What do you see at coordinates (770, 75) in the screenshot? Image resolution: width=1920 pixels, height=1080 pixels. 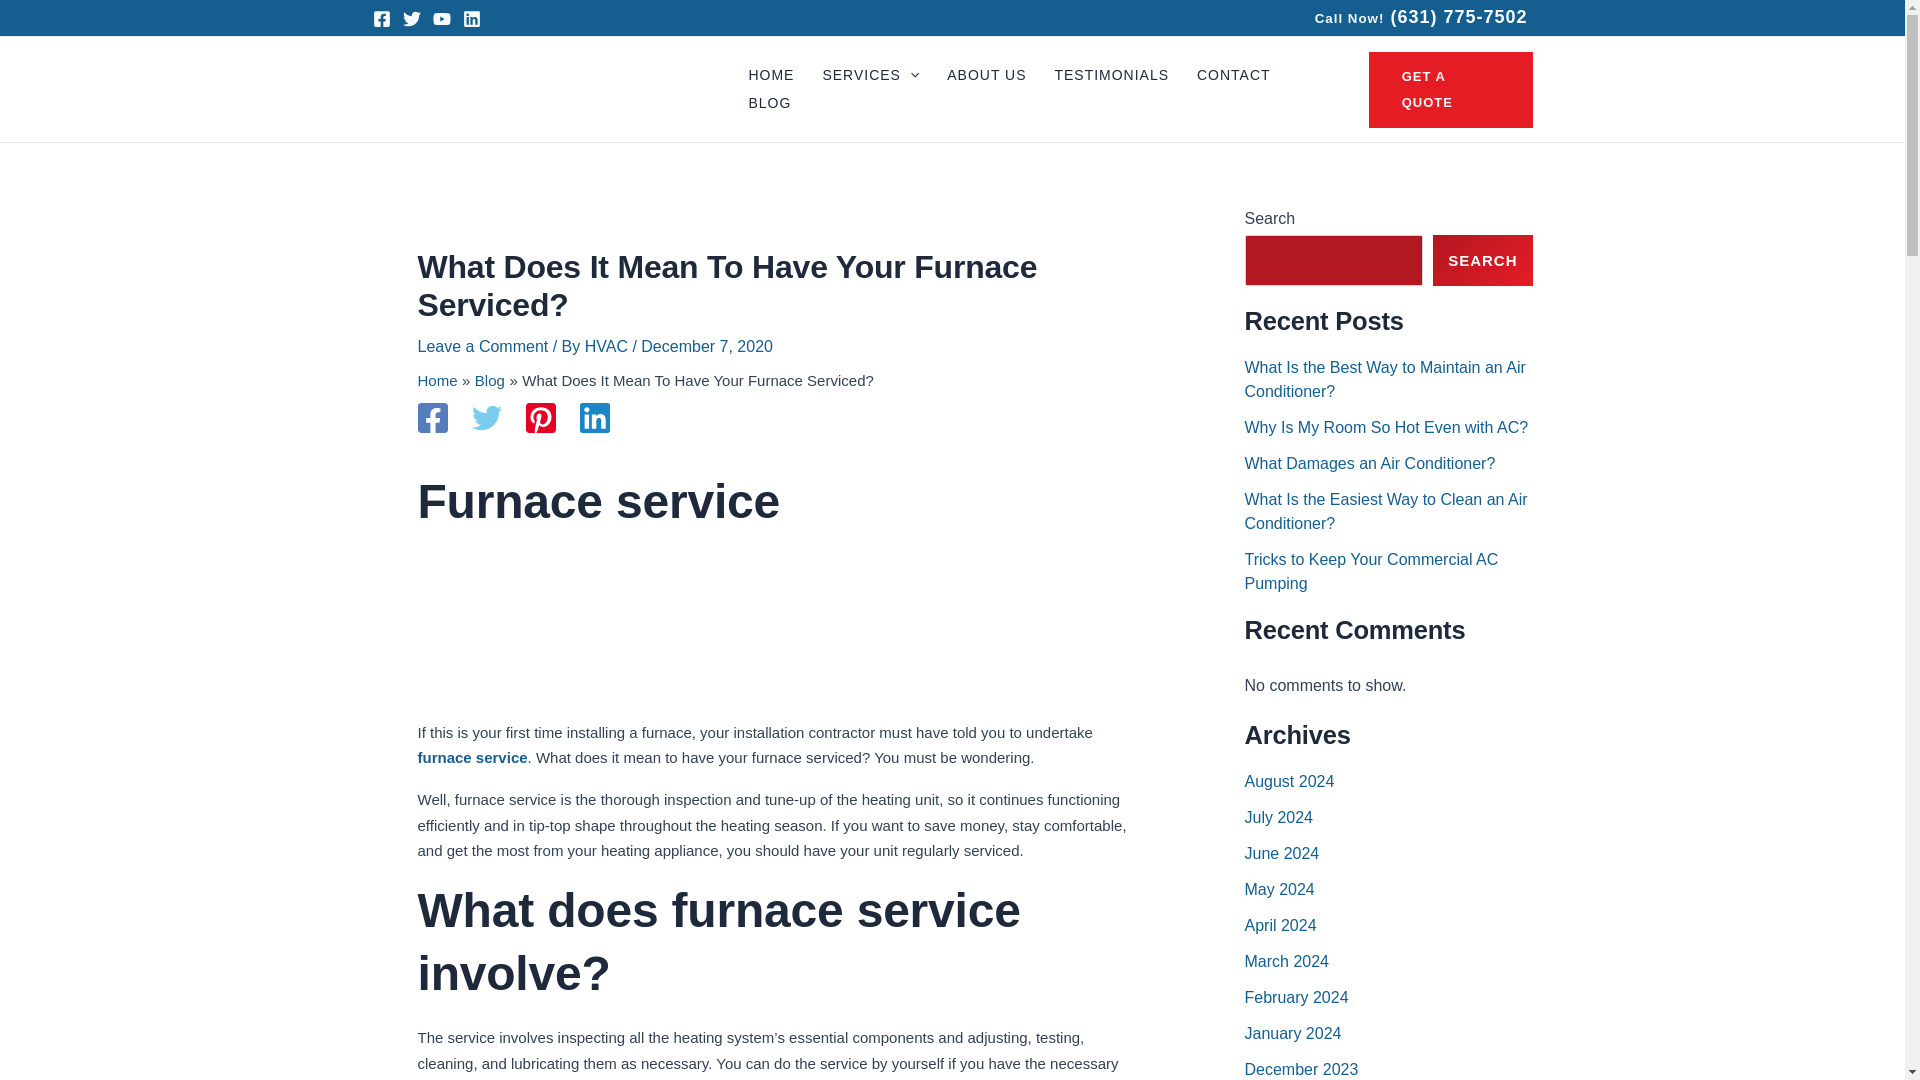 I see `HOME` at bounding box center [770, 75].